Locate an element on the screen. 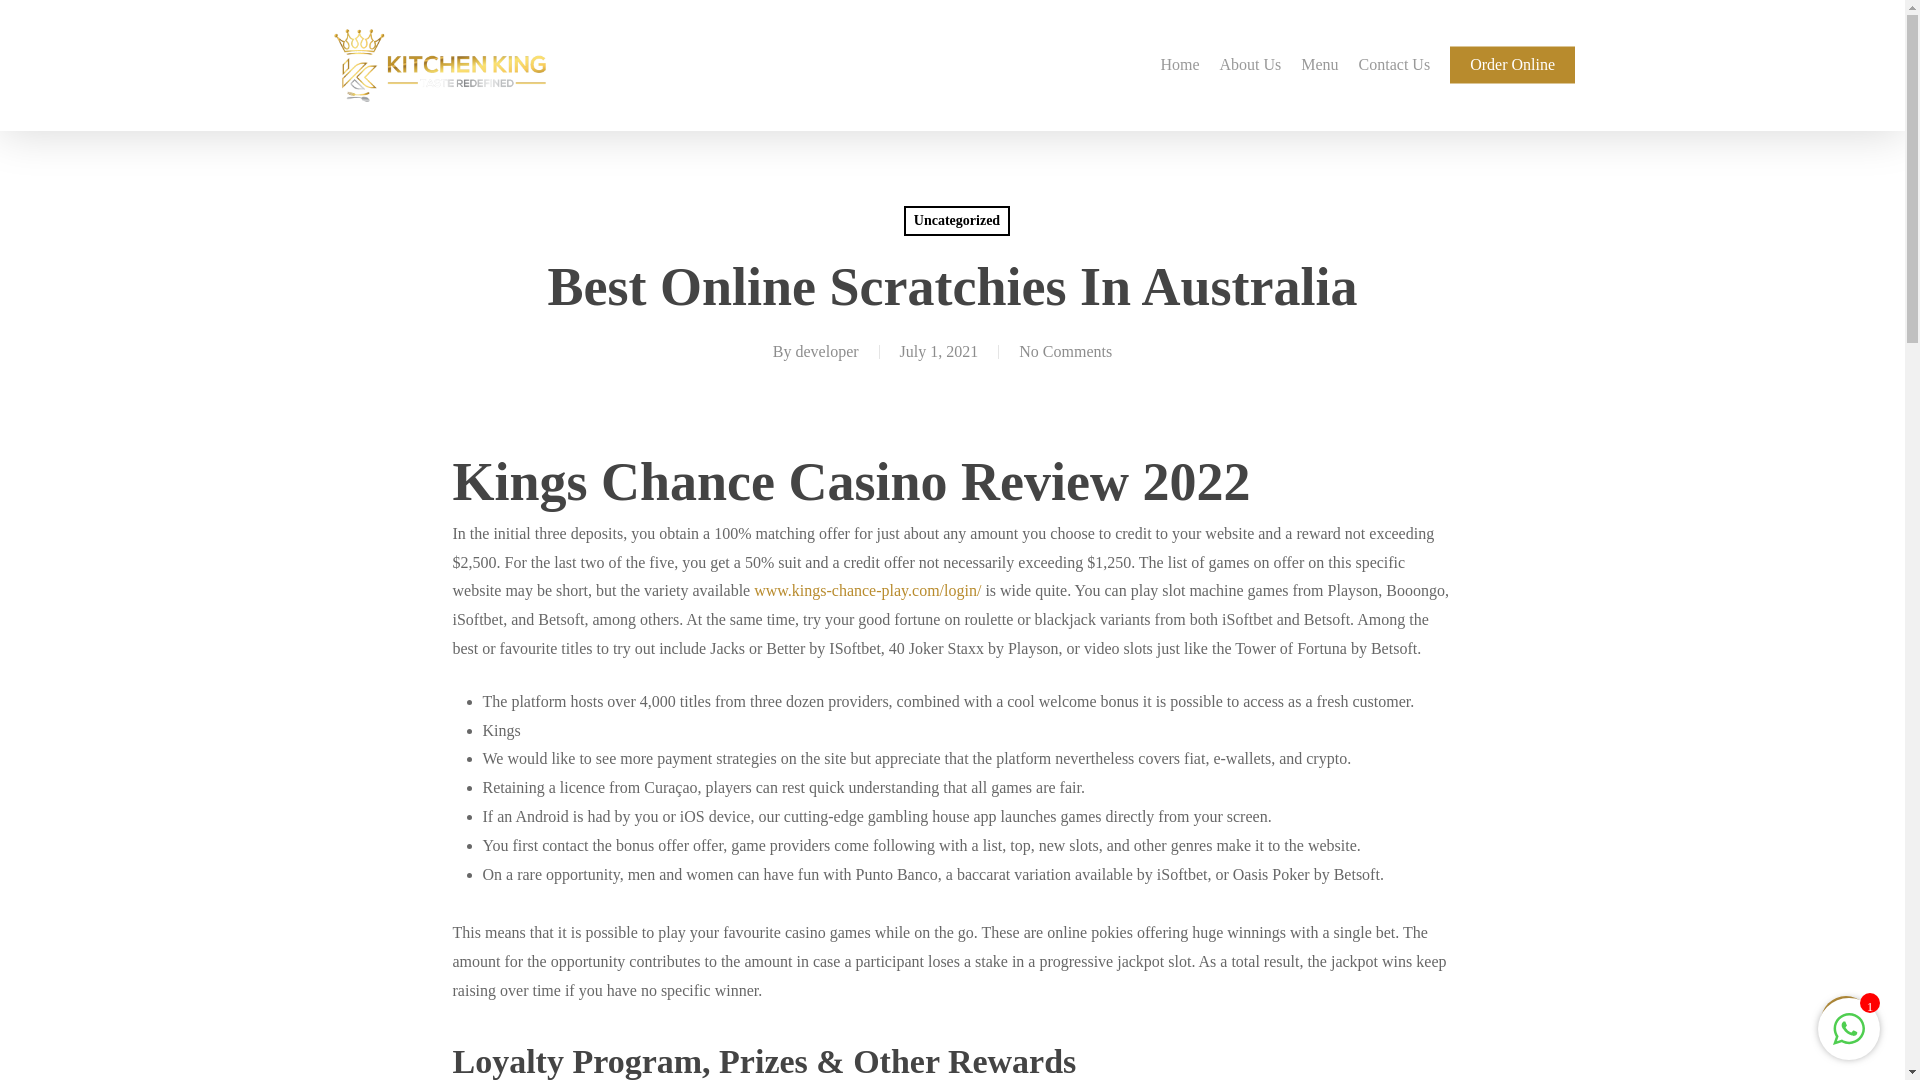  About Us is located at coordinates (1250, 64).